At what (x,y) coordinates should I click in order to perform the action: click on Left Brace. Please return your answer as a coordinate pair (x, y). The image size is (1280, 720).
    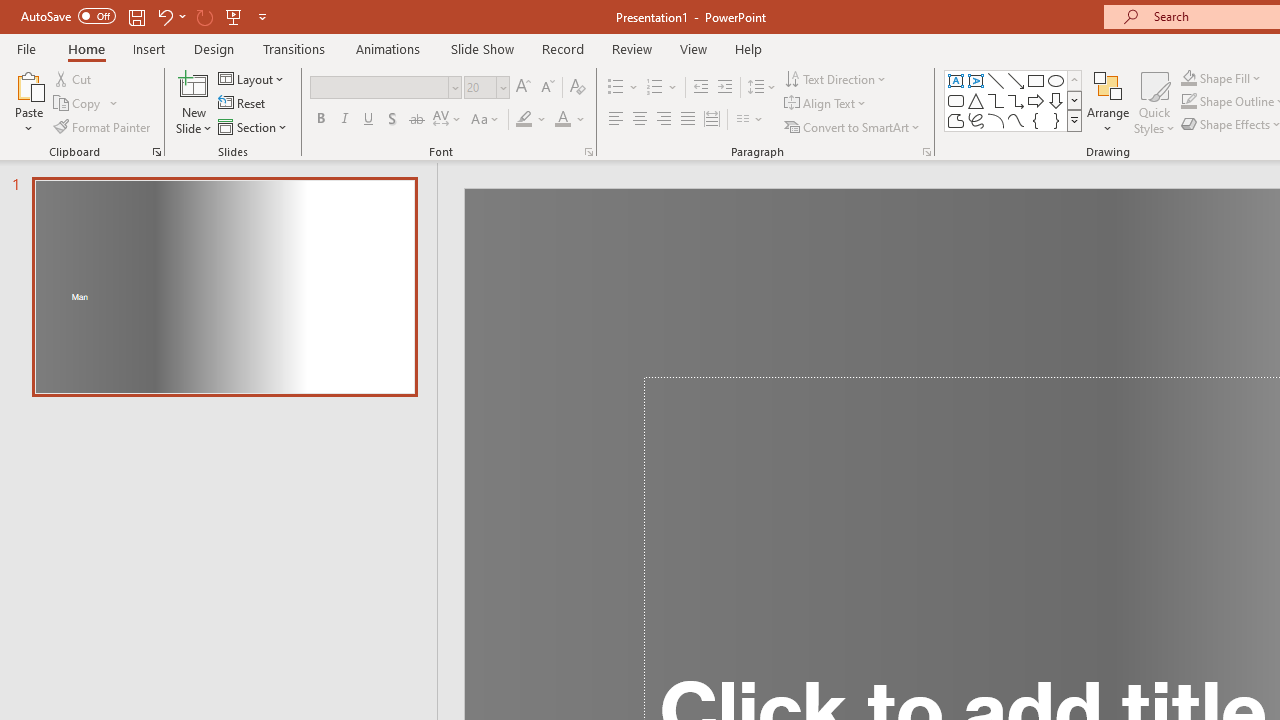
    Looking at the image, I should click on (1036, 120).